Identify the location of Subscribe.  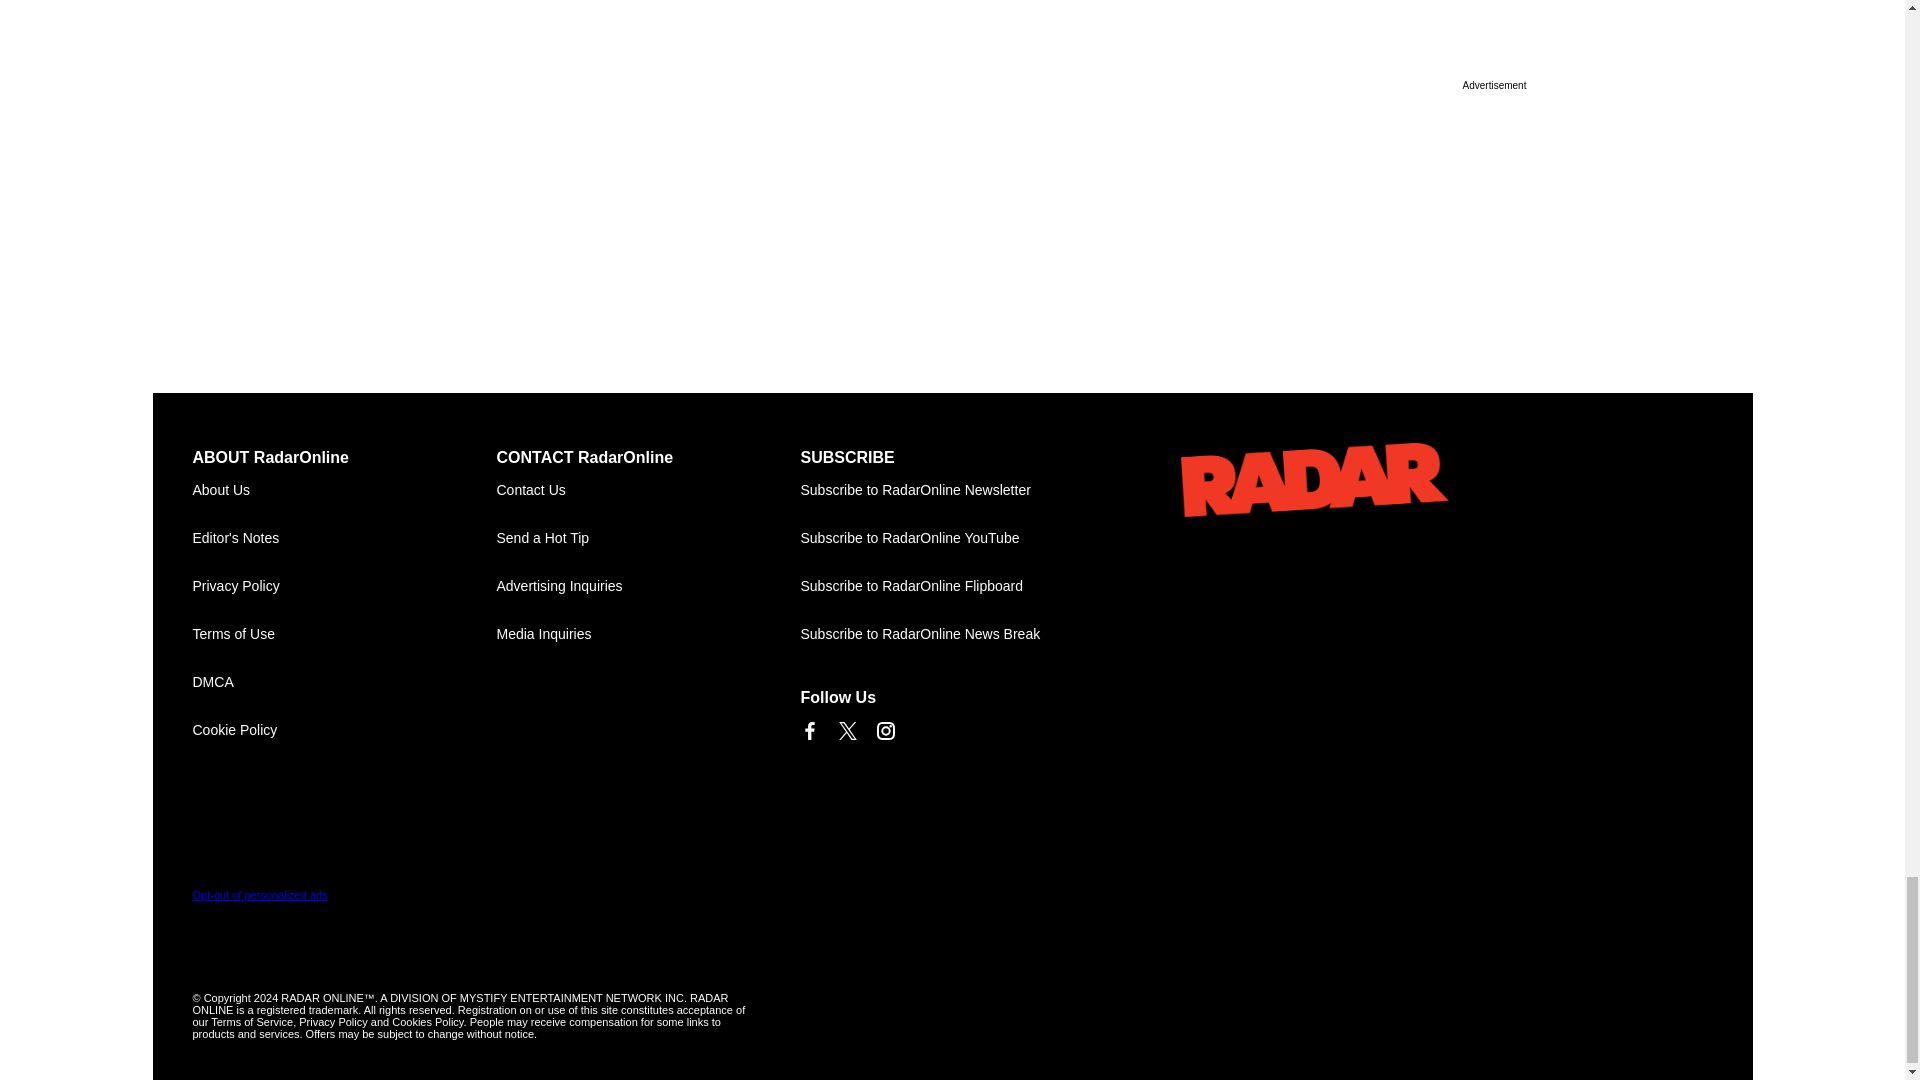
(952, 490).